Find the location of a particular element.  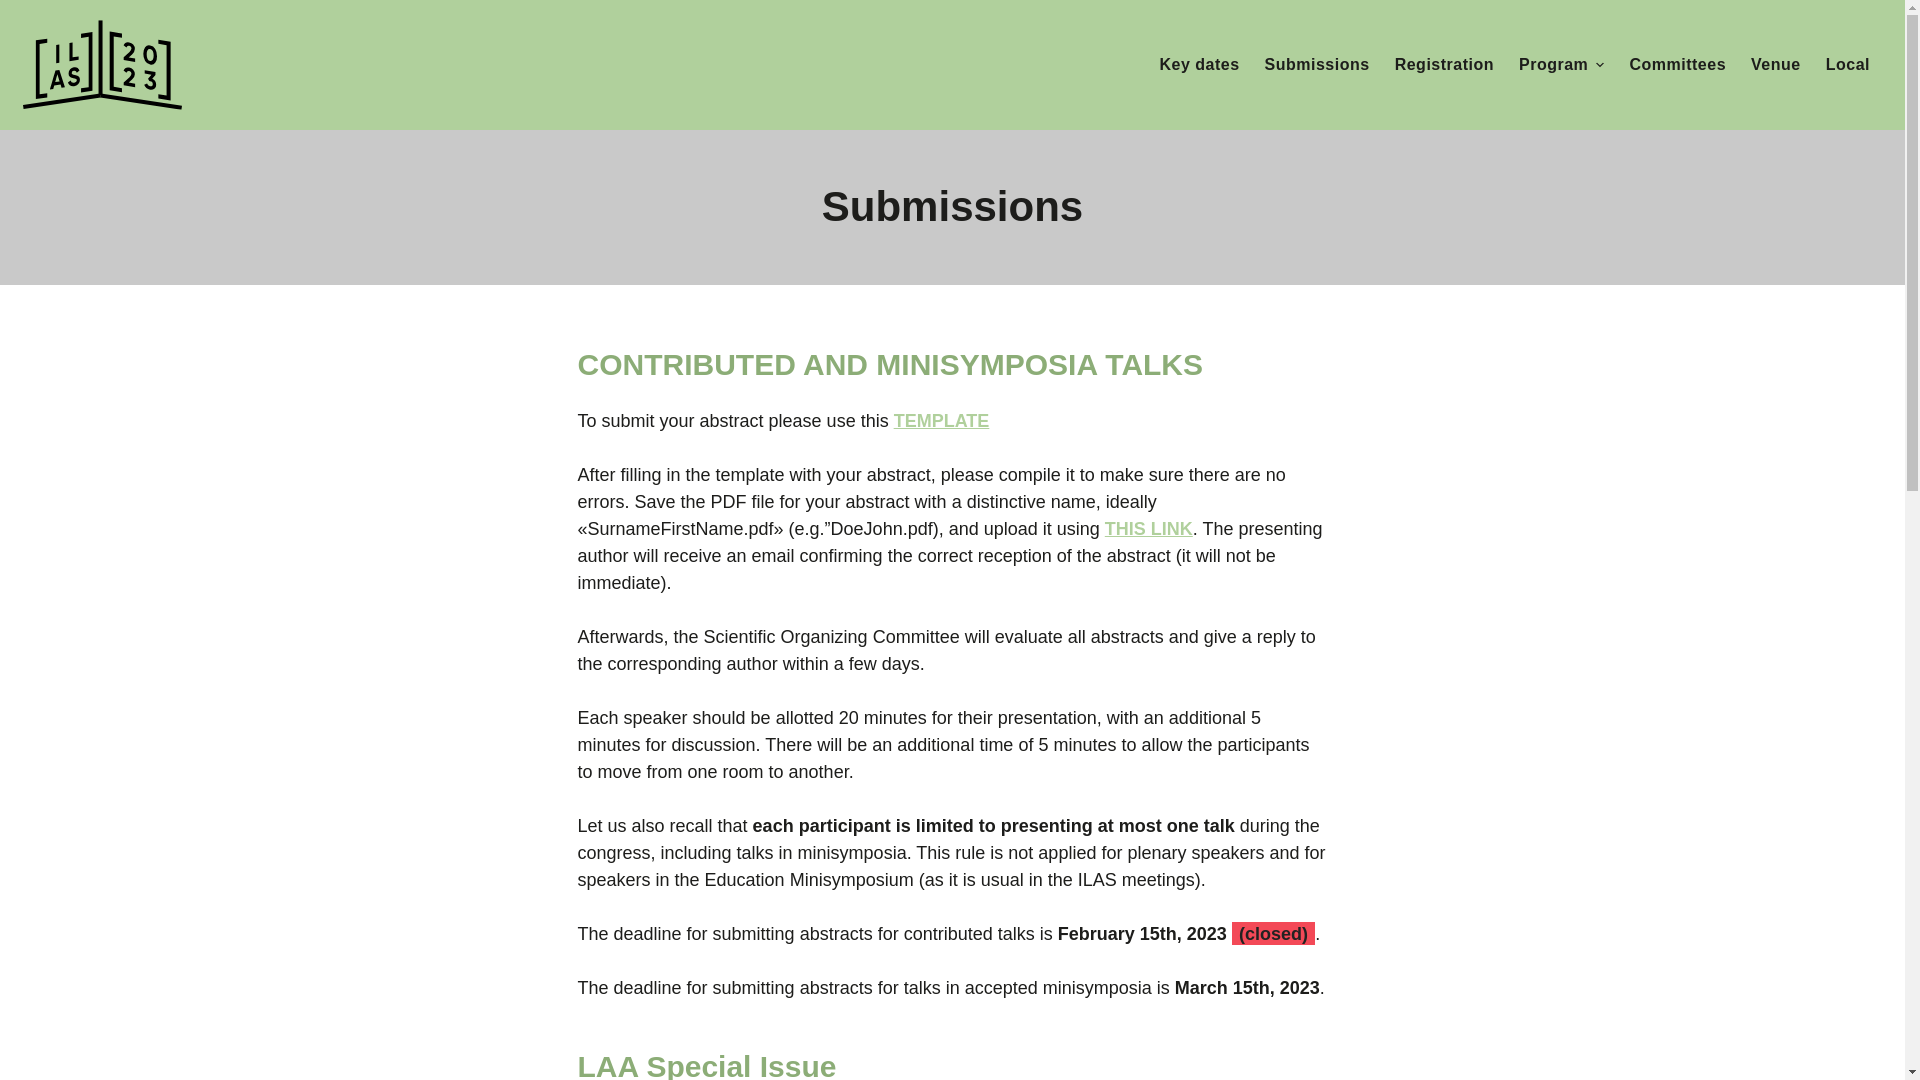

Submissions is located at coordinates (1316, 64).